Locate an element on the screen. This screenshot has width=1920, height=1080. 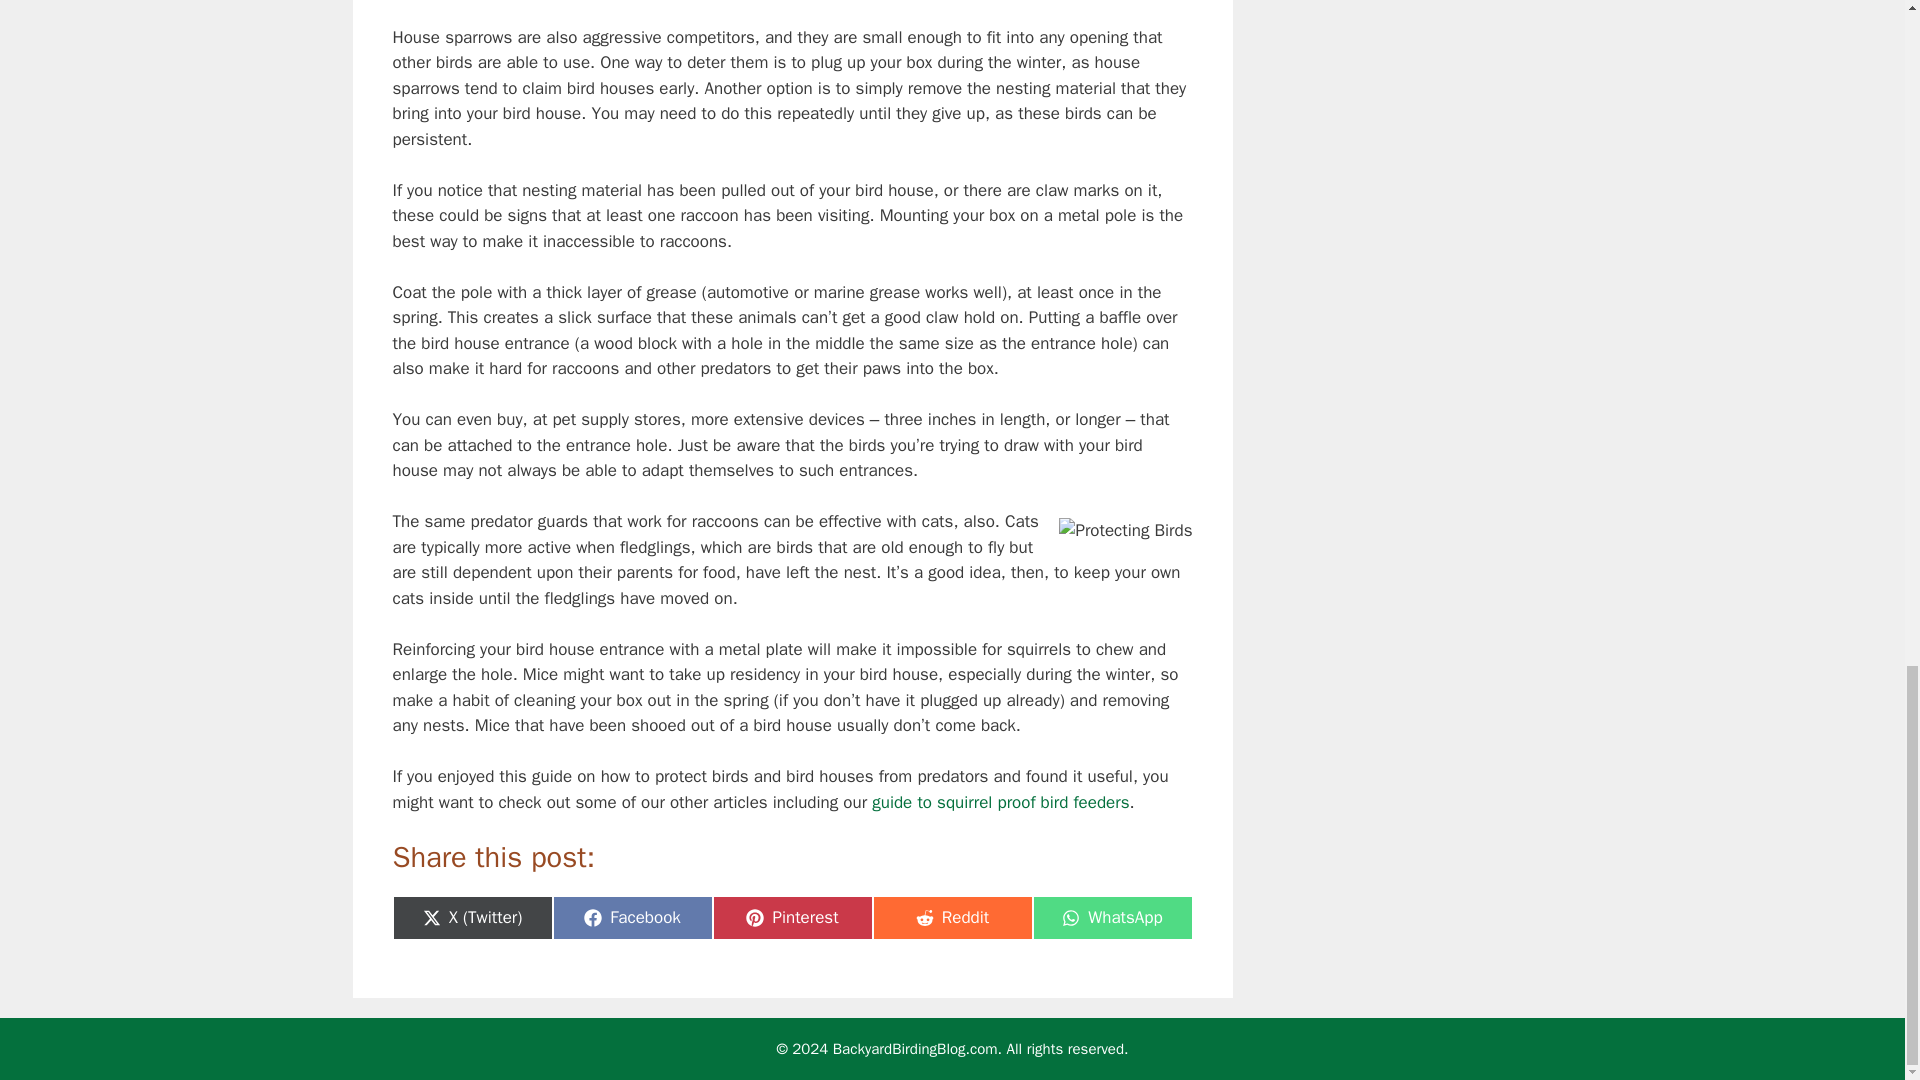
Squirrel Proof Bird Feeders is located at coordinates (952, 918).